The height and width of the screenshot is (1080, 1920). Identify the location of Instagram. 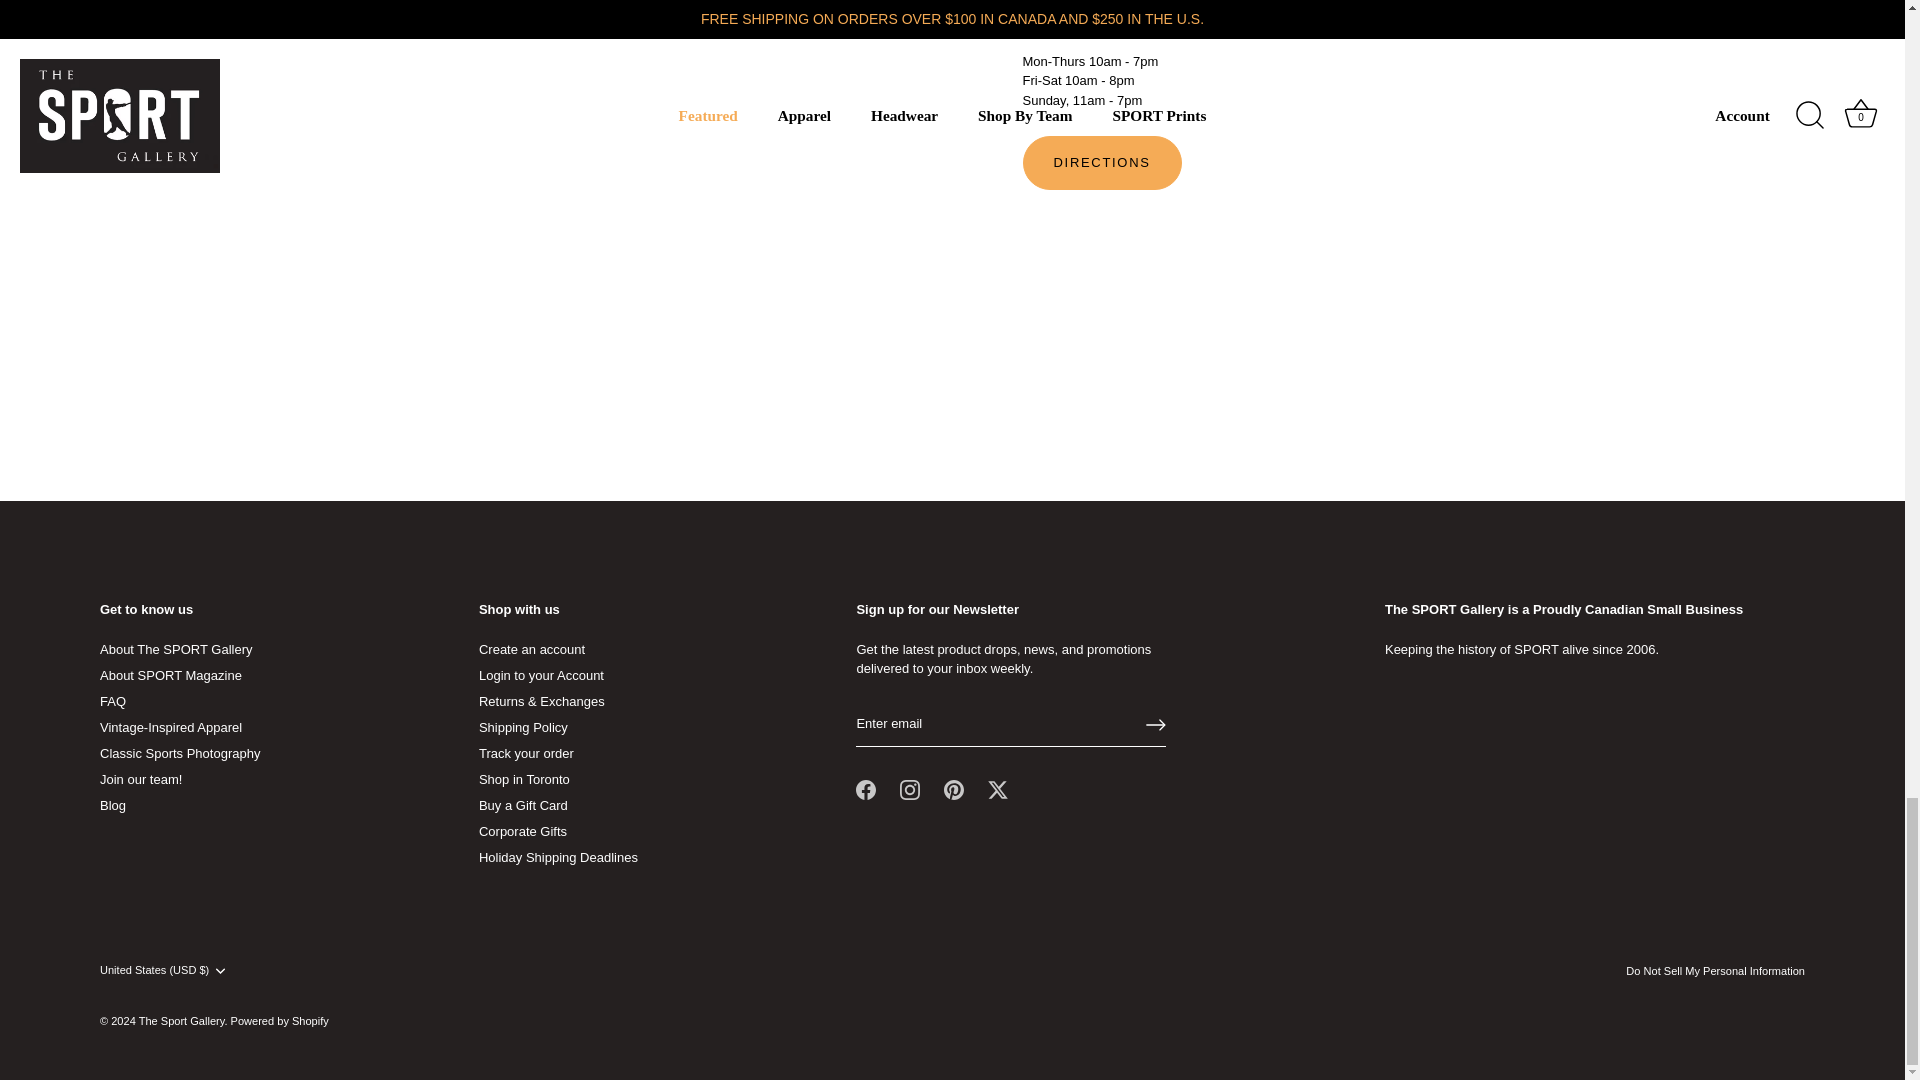
(910, 790).